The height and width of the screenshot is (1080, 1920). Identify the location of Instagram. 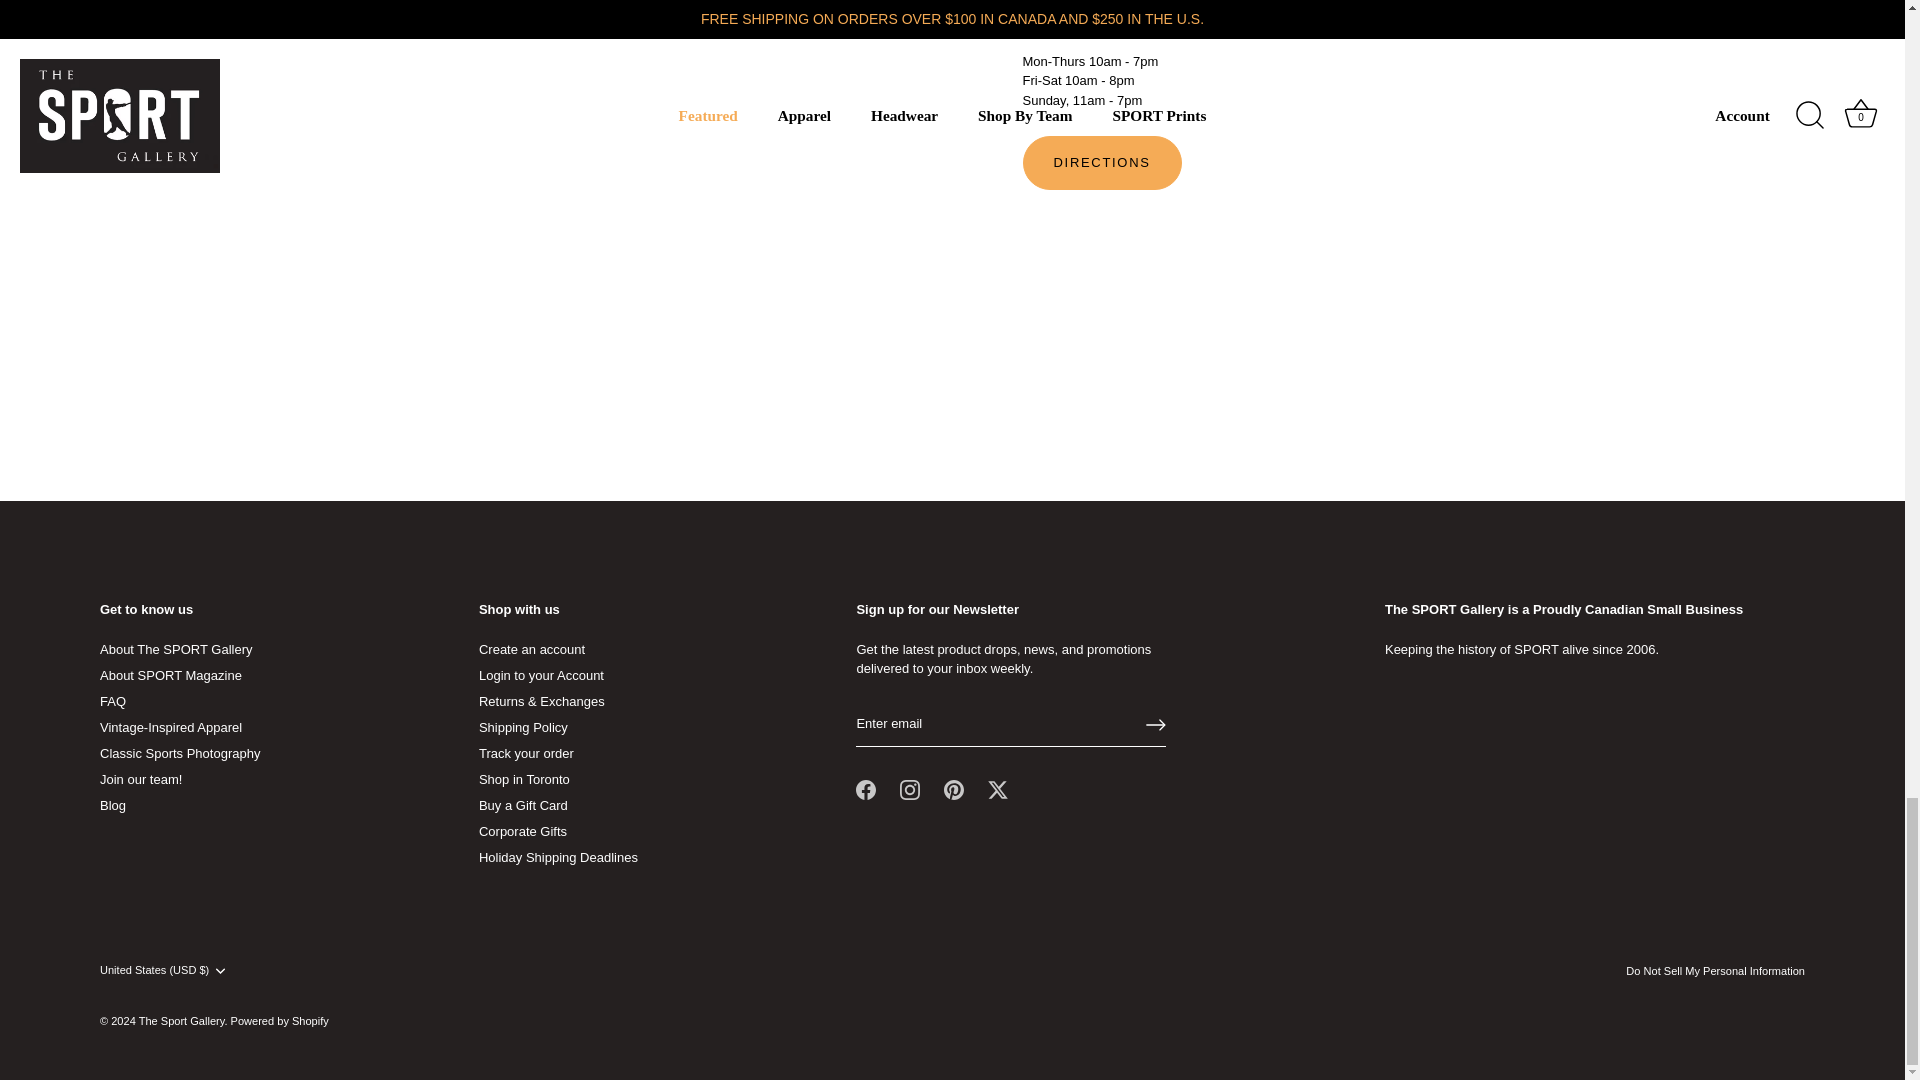
(910, 790).